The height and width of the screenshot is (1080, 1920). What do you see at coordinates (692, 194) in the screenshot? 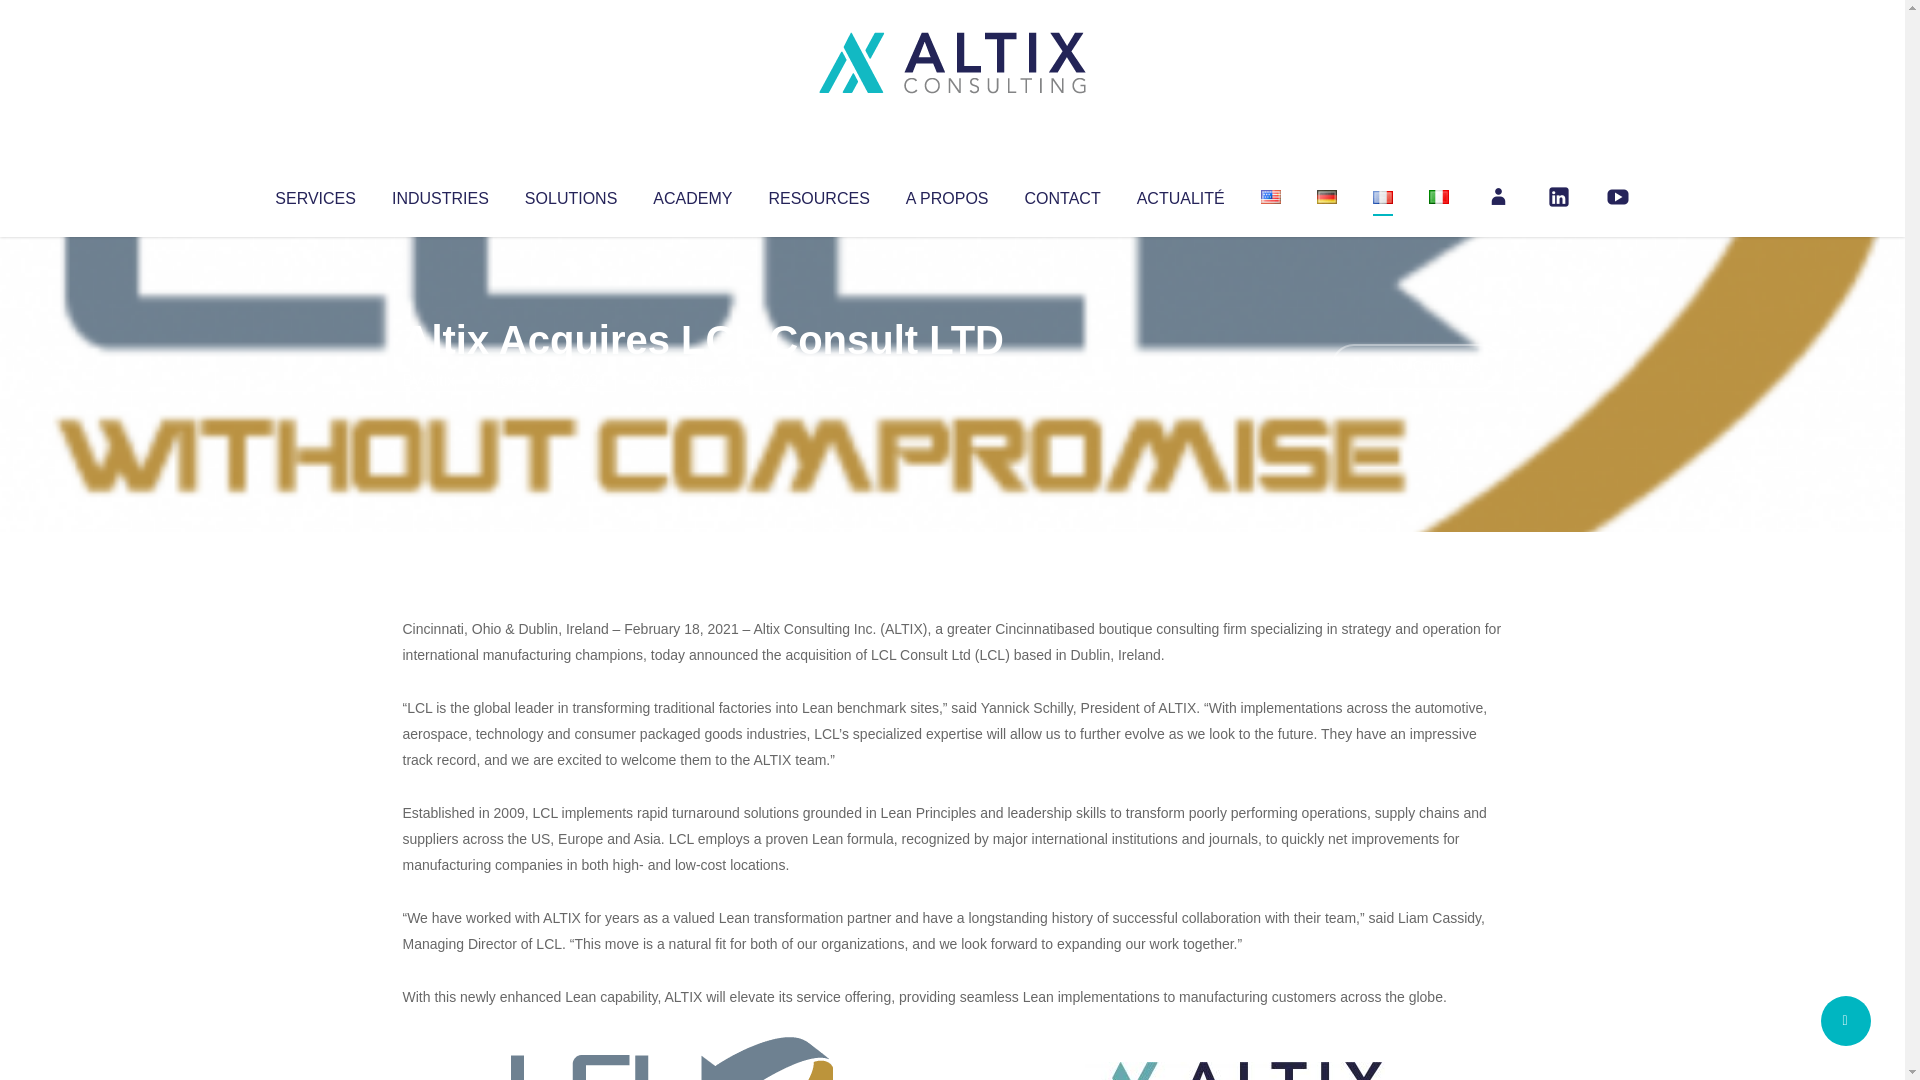
I see `ACADEMY` at bounding box center [692, 194].